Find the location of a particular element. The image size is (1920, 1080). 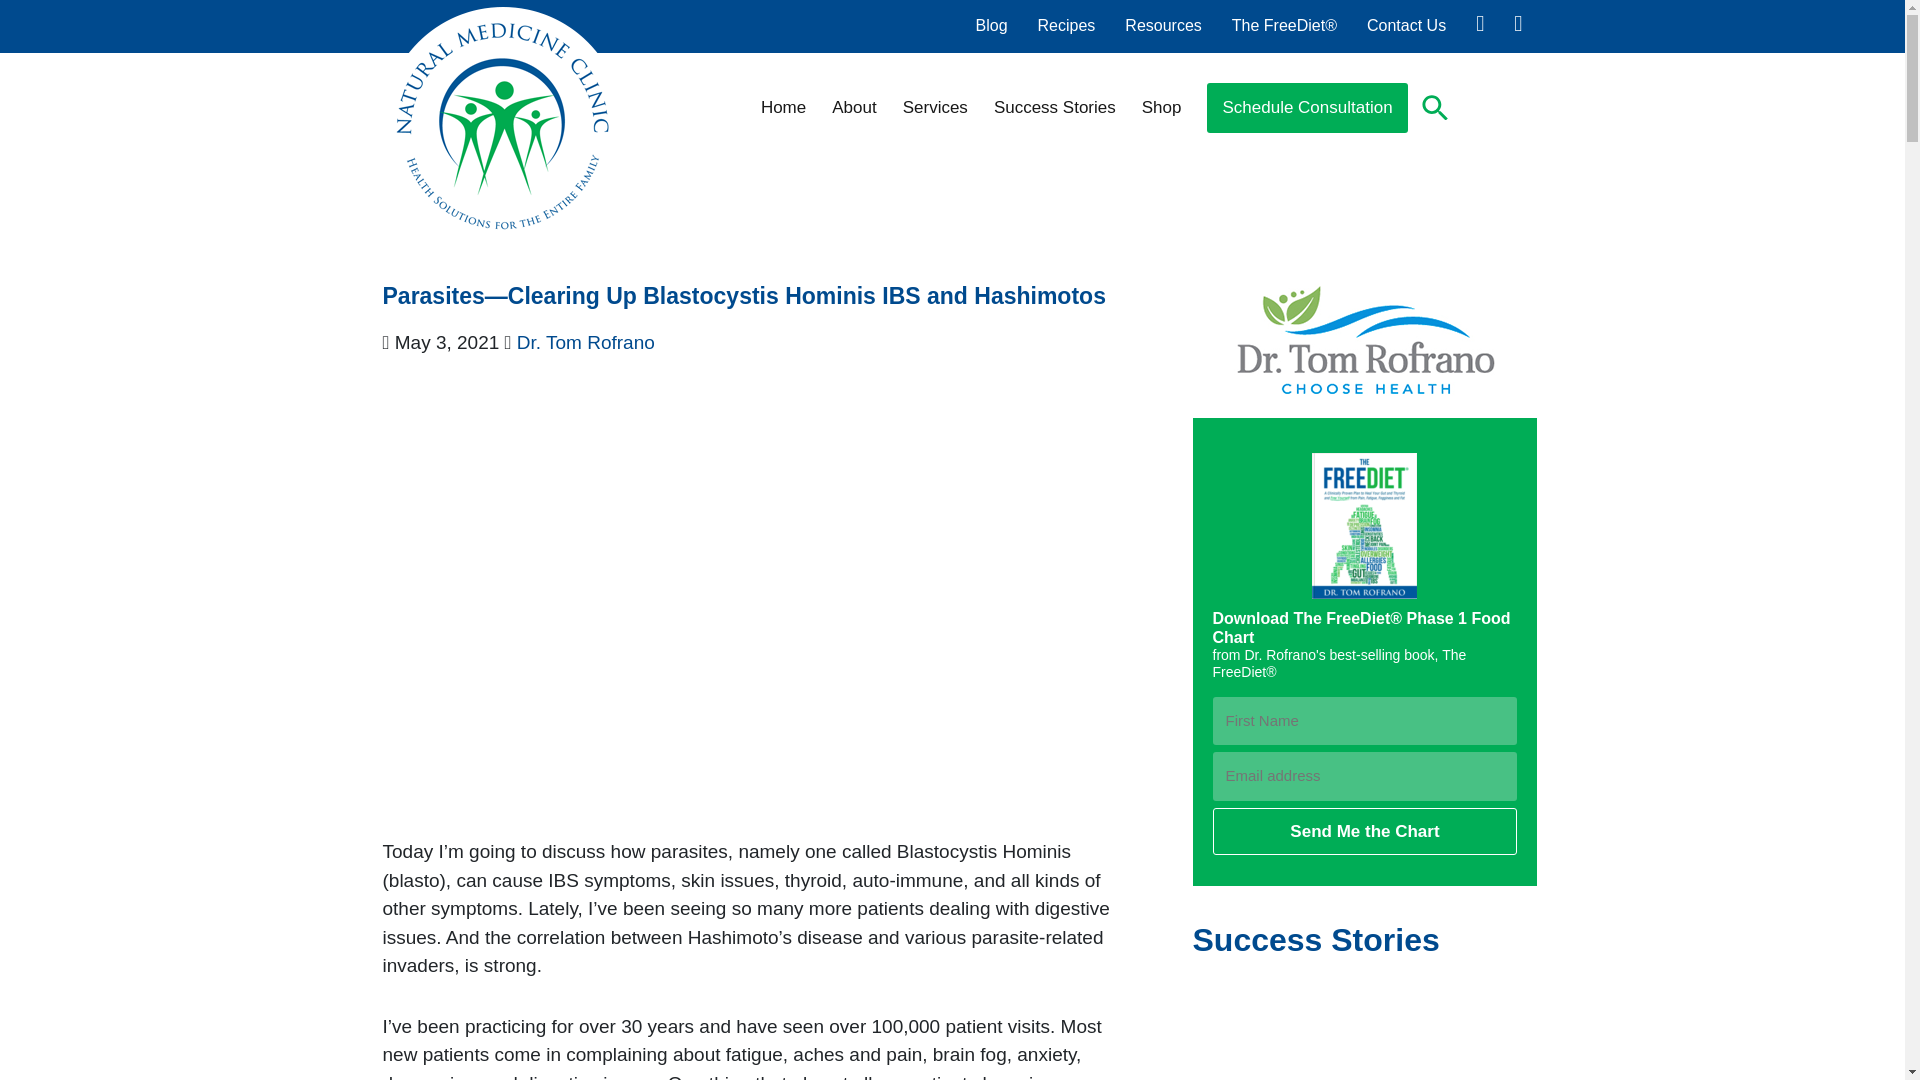

Recipes is located at coordinates (1067, 25).